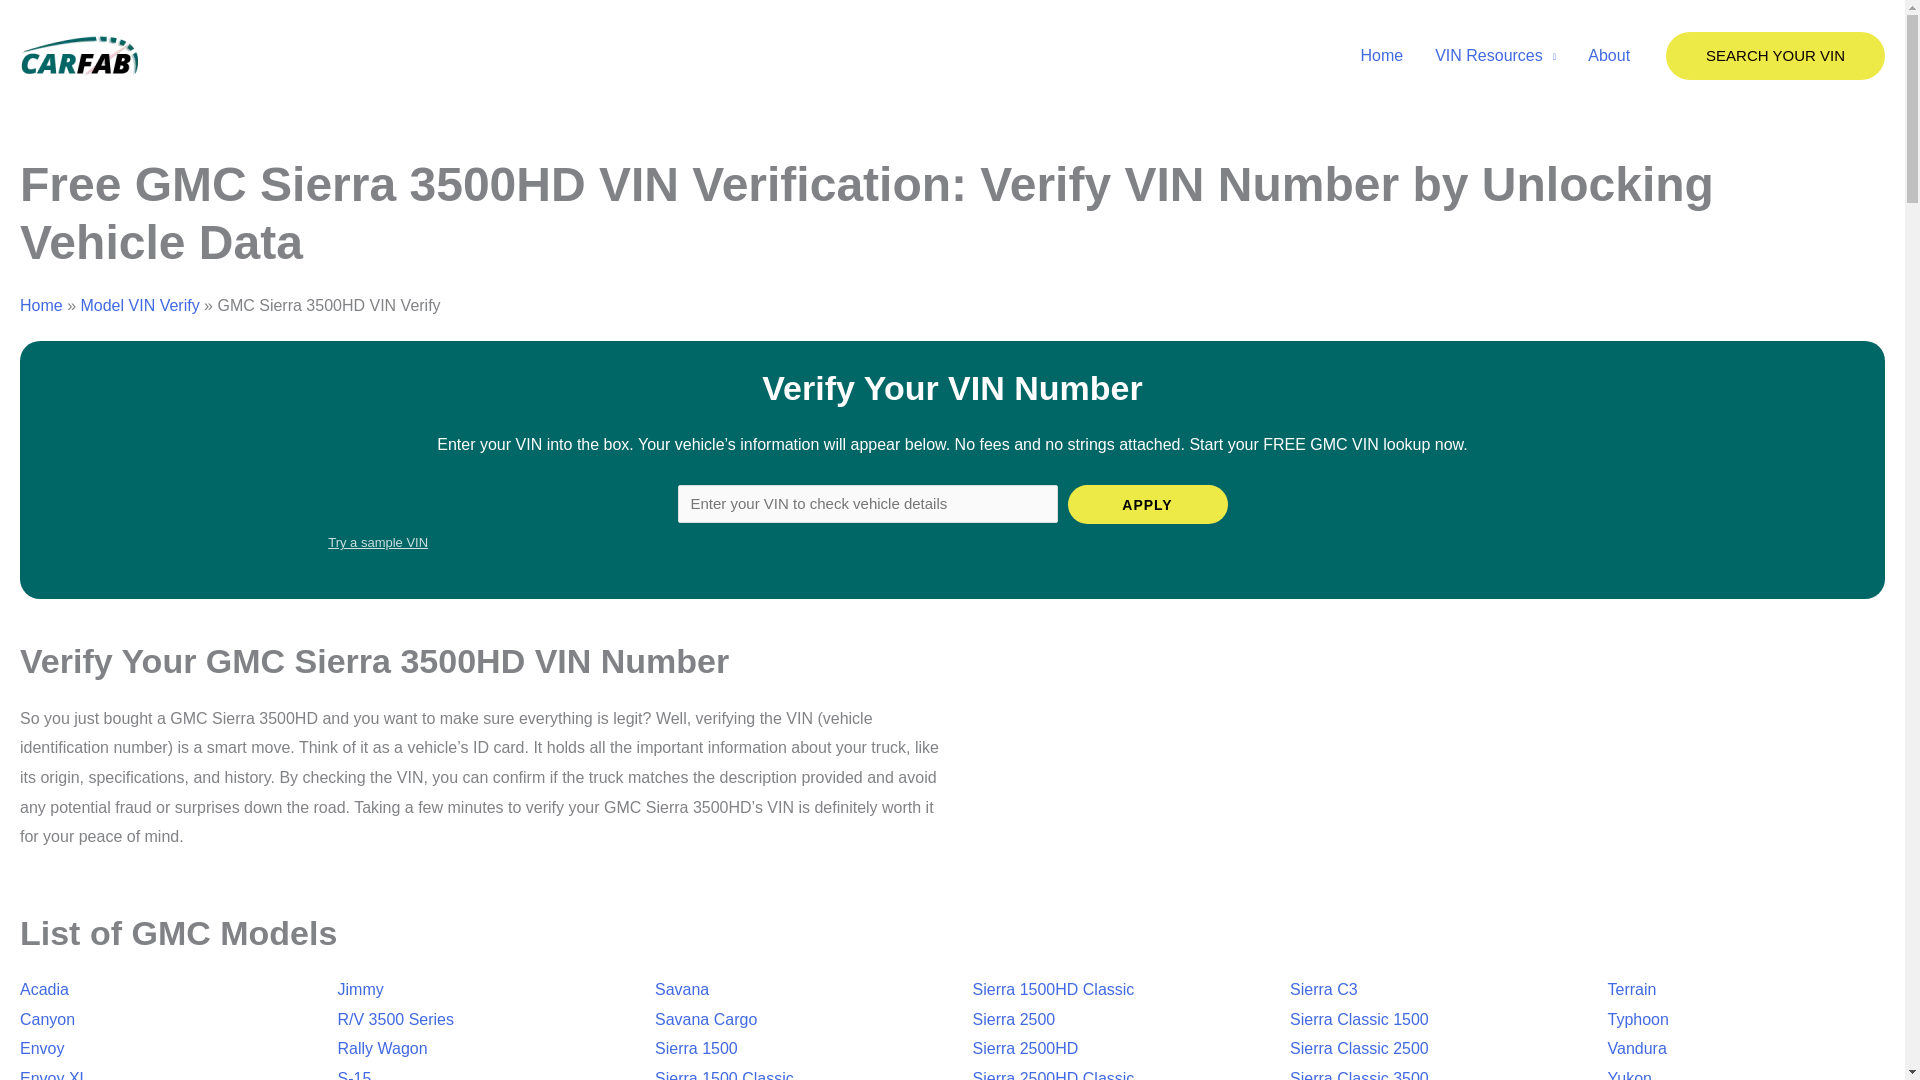  I want to click on Jimmy, so click(360, 988).